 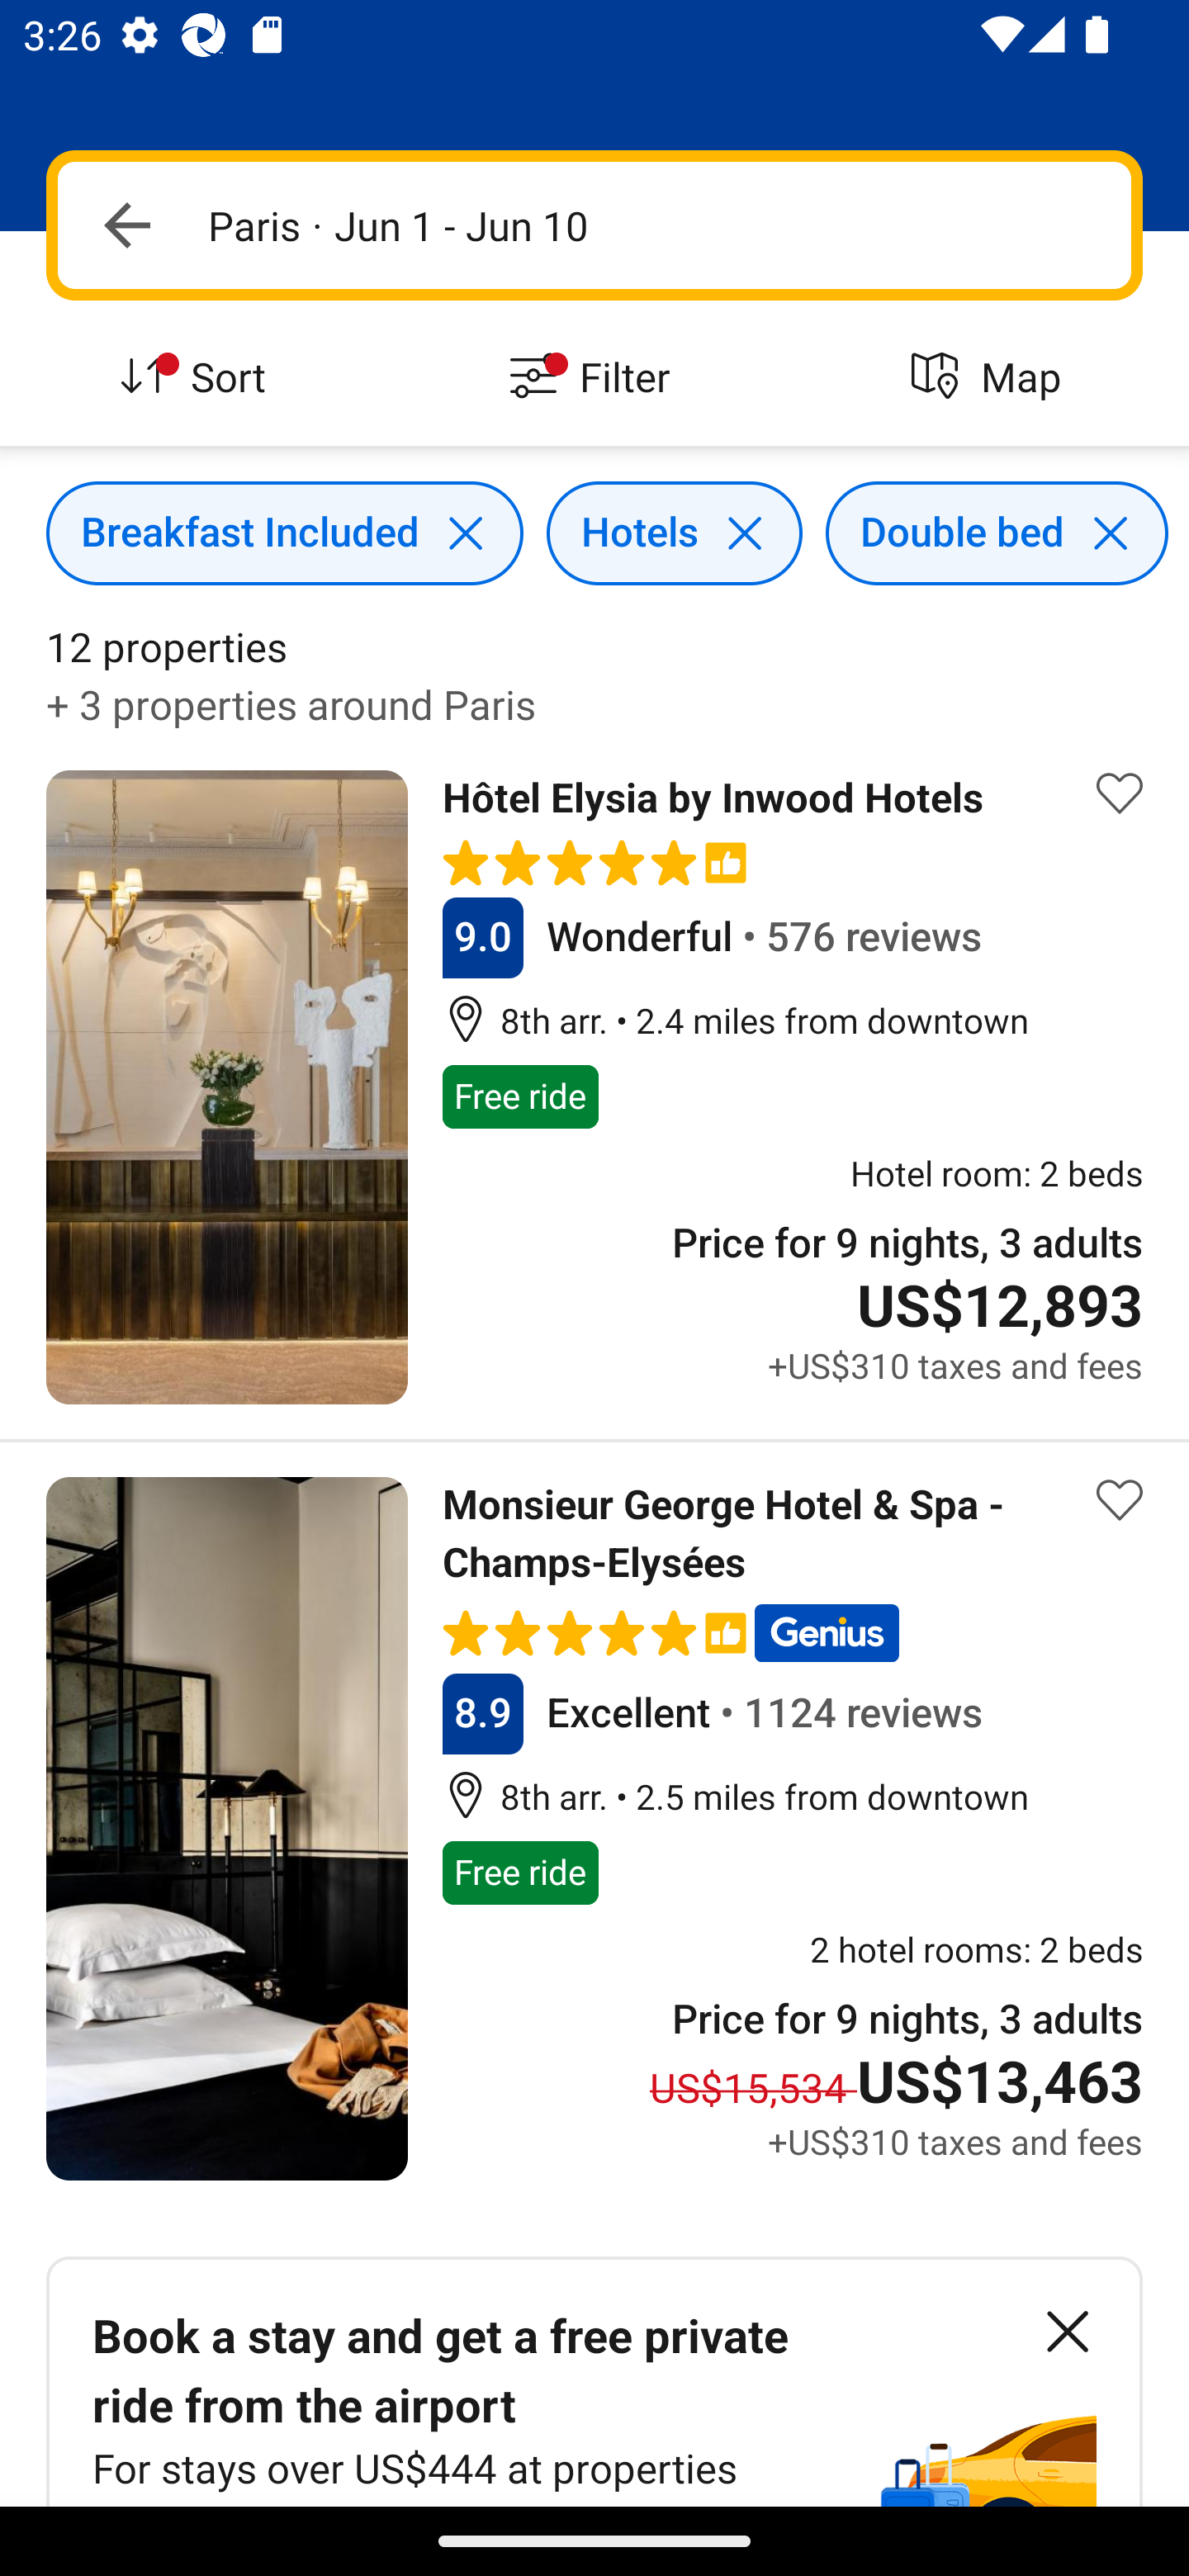 What do you see at coordinates (594, 378) in the screenshot?
I see `Filter` at bounding box center [594, 378].